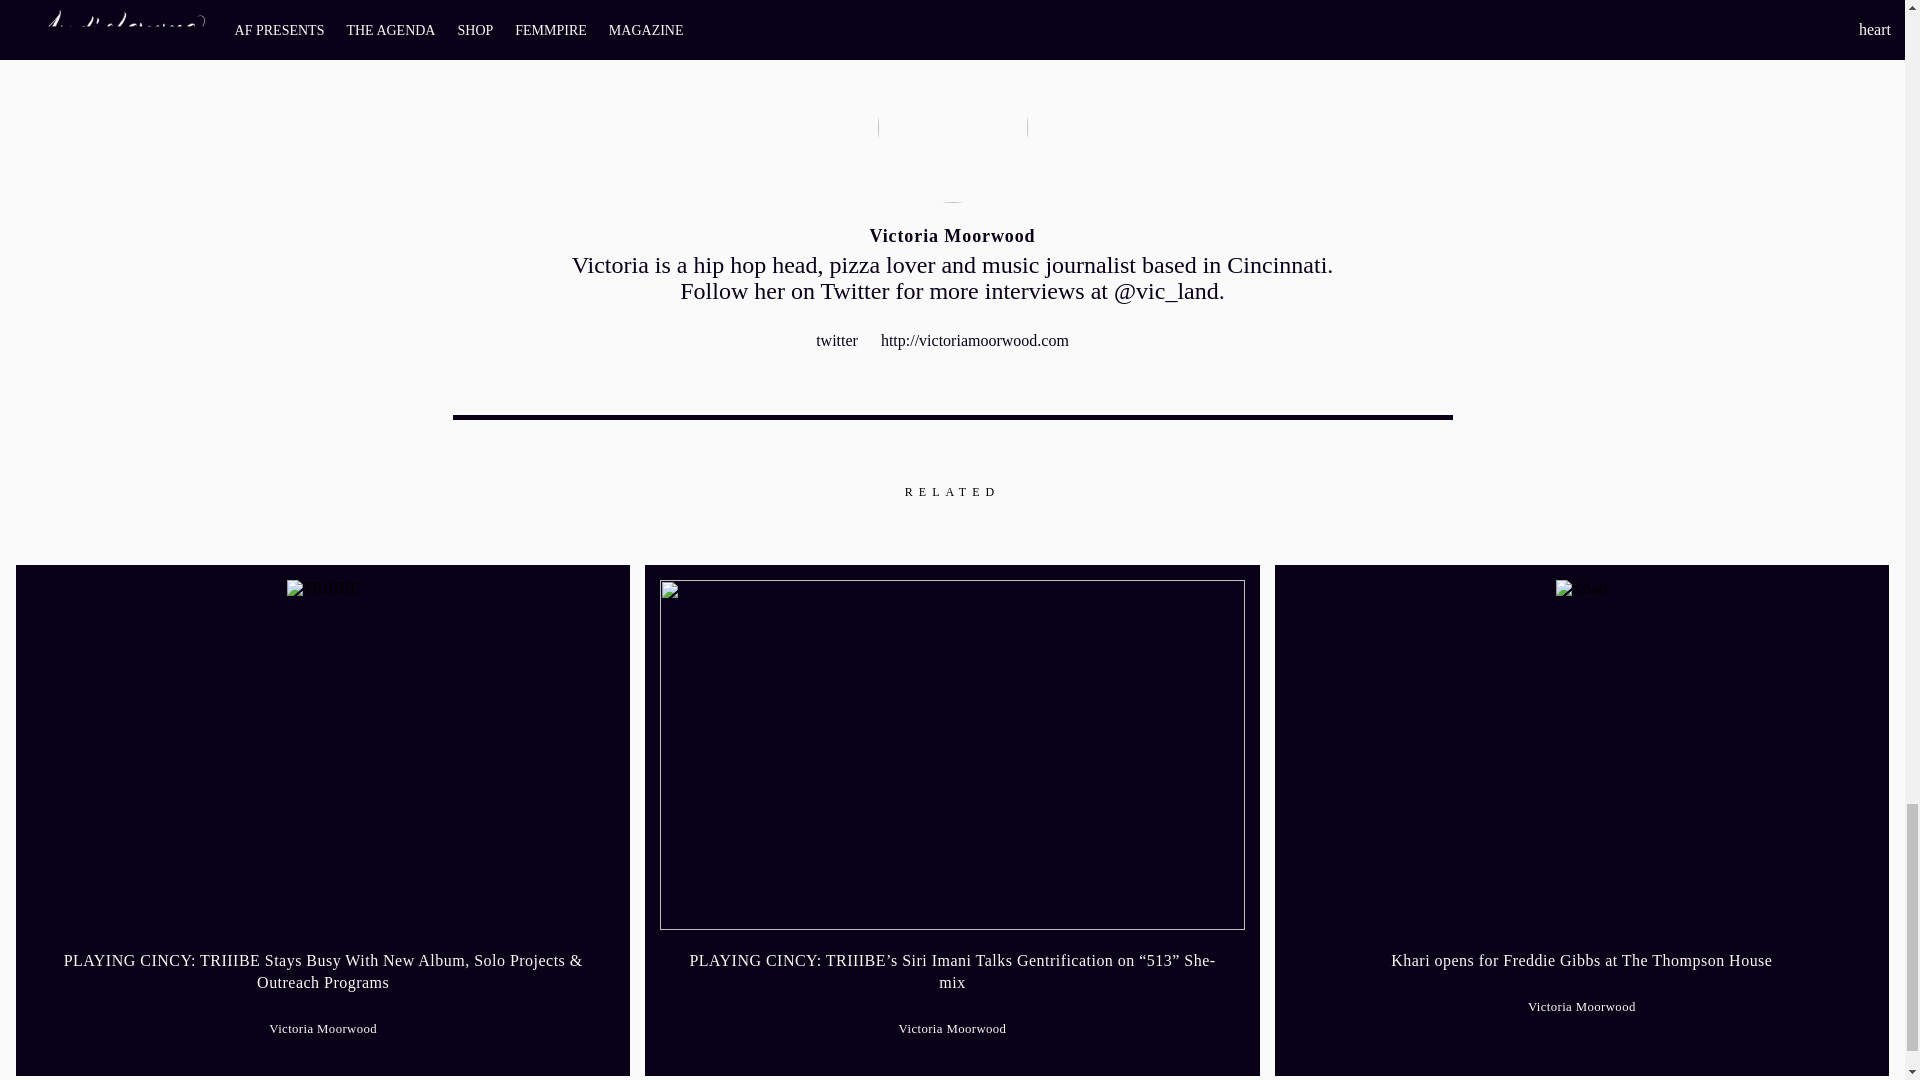 Image resolution: width=1920 pixels, height=1080 pixels. I want to click on Posts by Victoria Moorwood, so click(1582, 1007).